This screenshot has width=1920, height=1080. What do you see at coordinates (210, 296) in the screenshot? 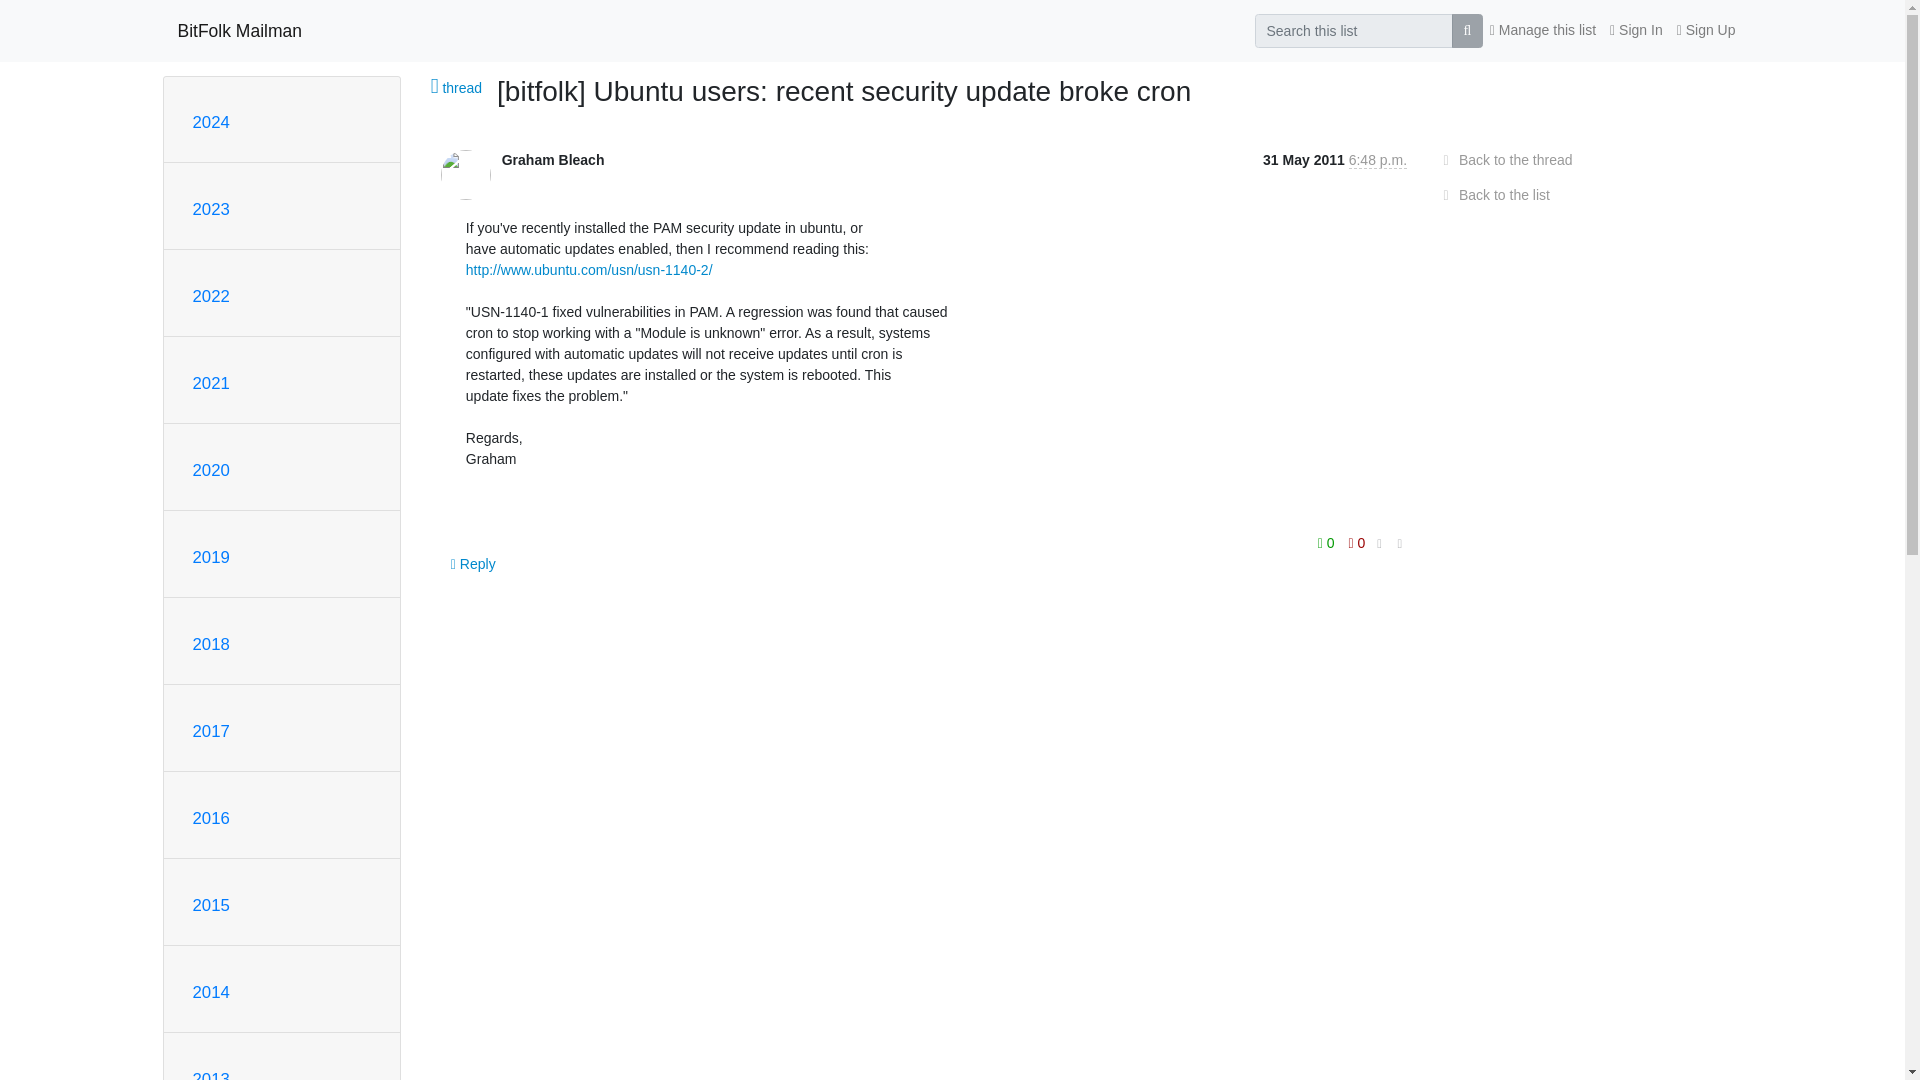
I see `2022` at bounding box center [210, 296].